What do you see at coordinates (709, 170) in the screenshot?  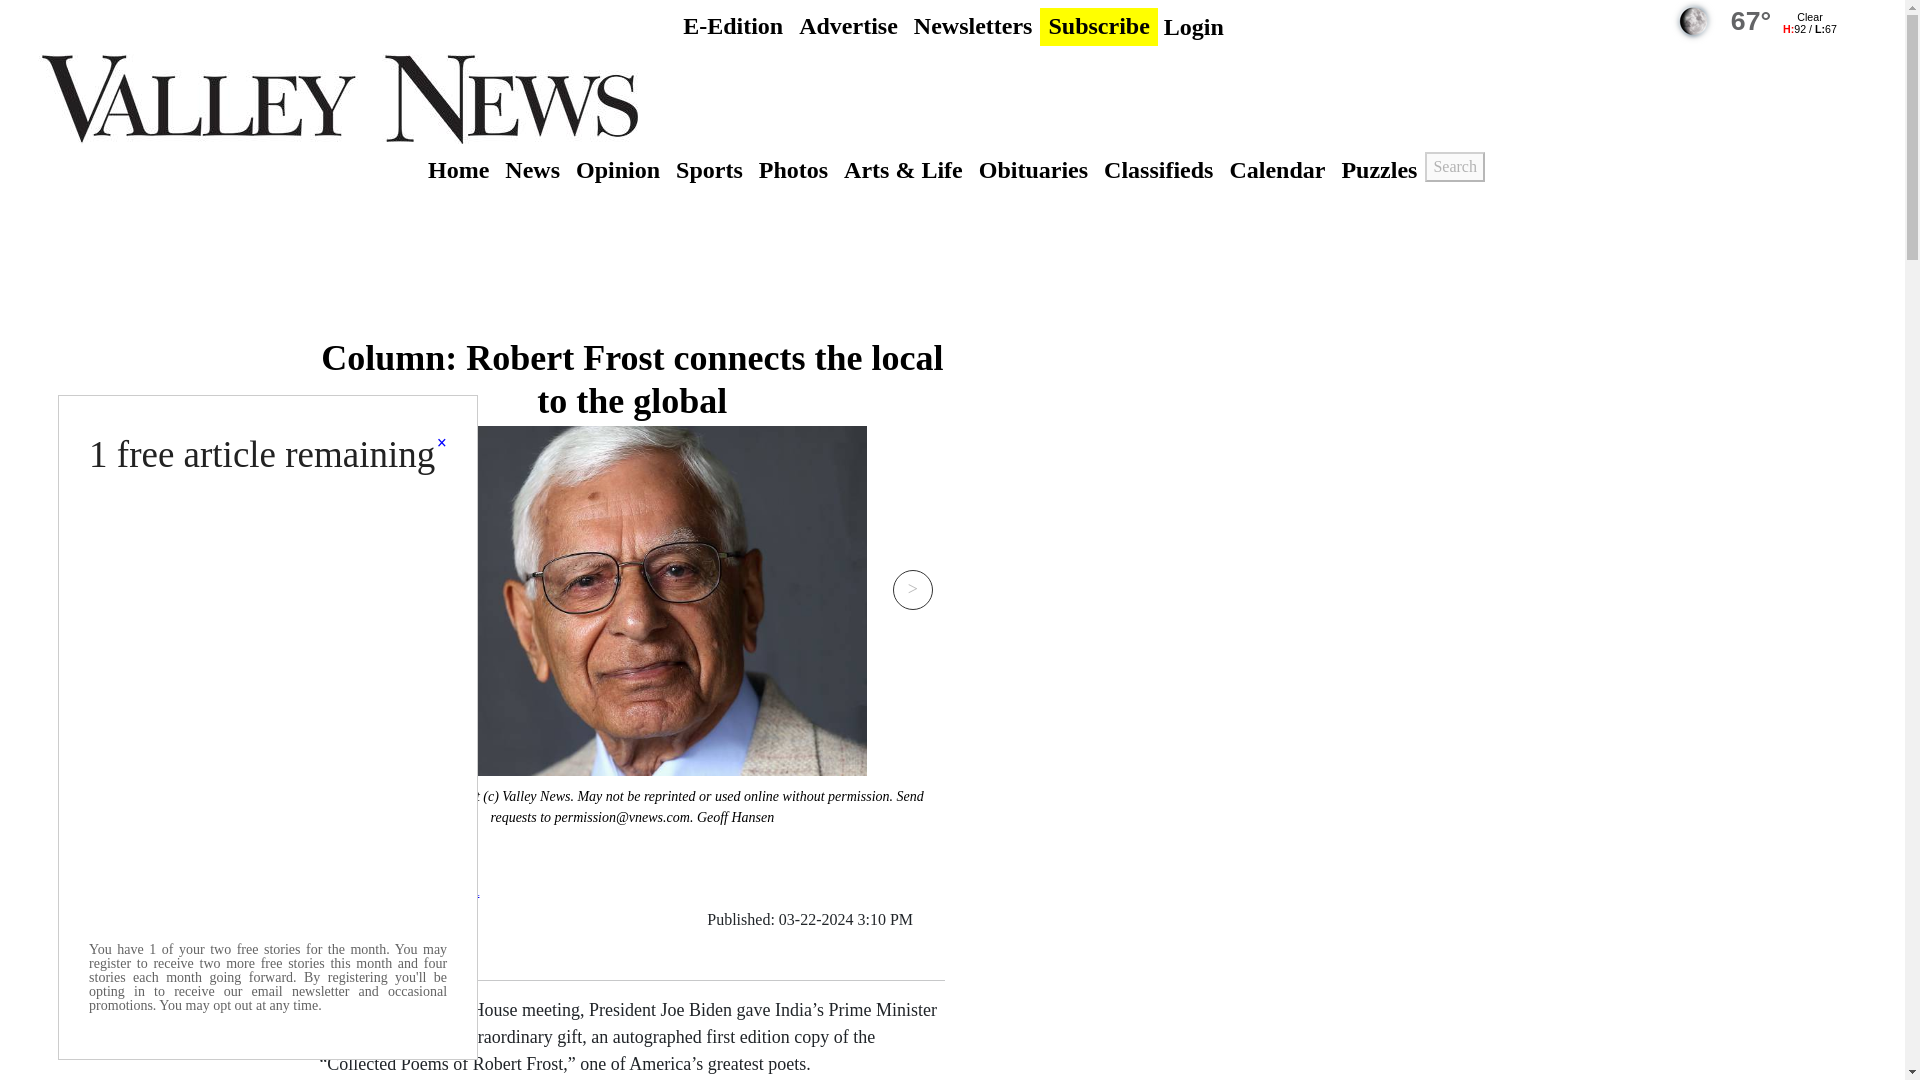 I see `Sports` at bounding box center [709, 170].